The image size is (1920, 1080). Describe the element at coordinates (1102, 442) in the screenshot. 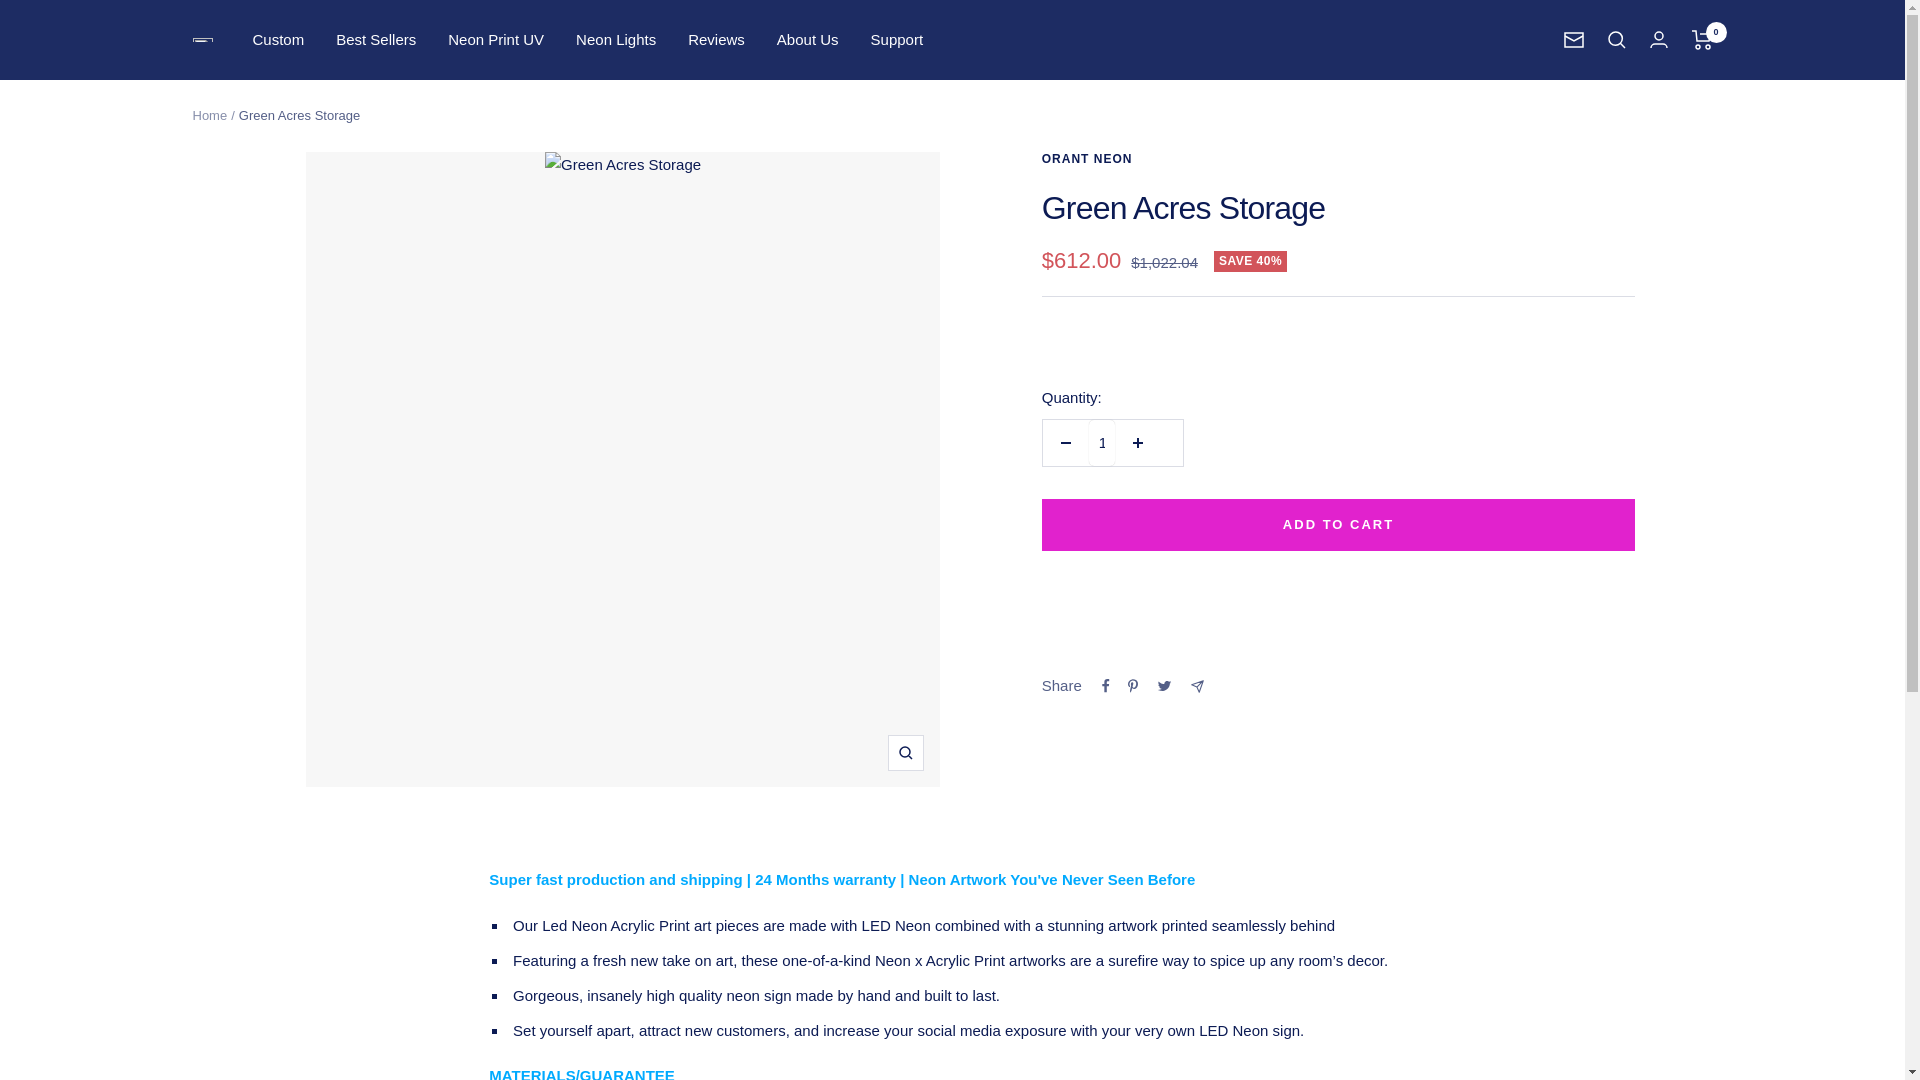

I see `1` at that location.